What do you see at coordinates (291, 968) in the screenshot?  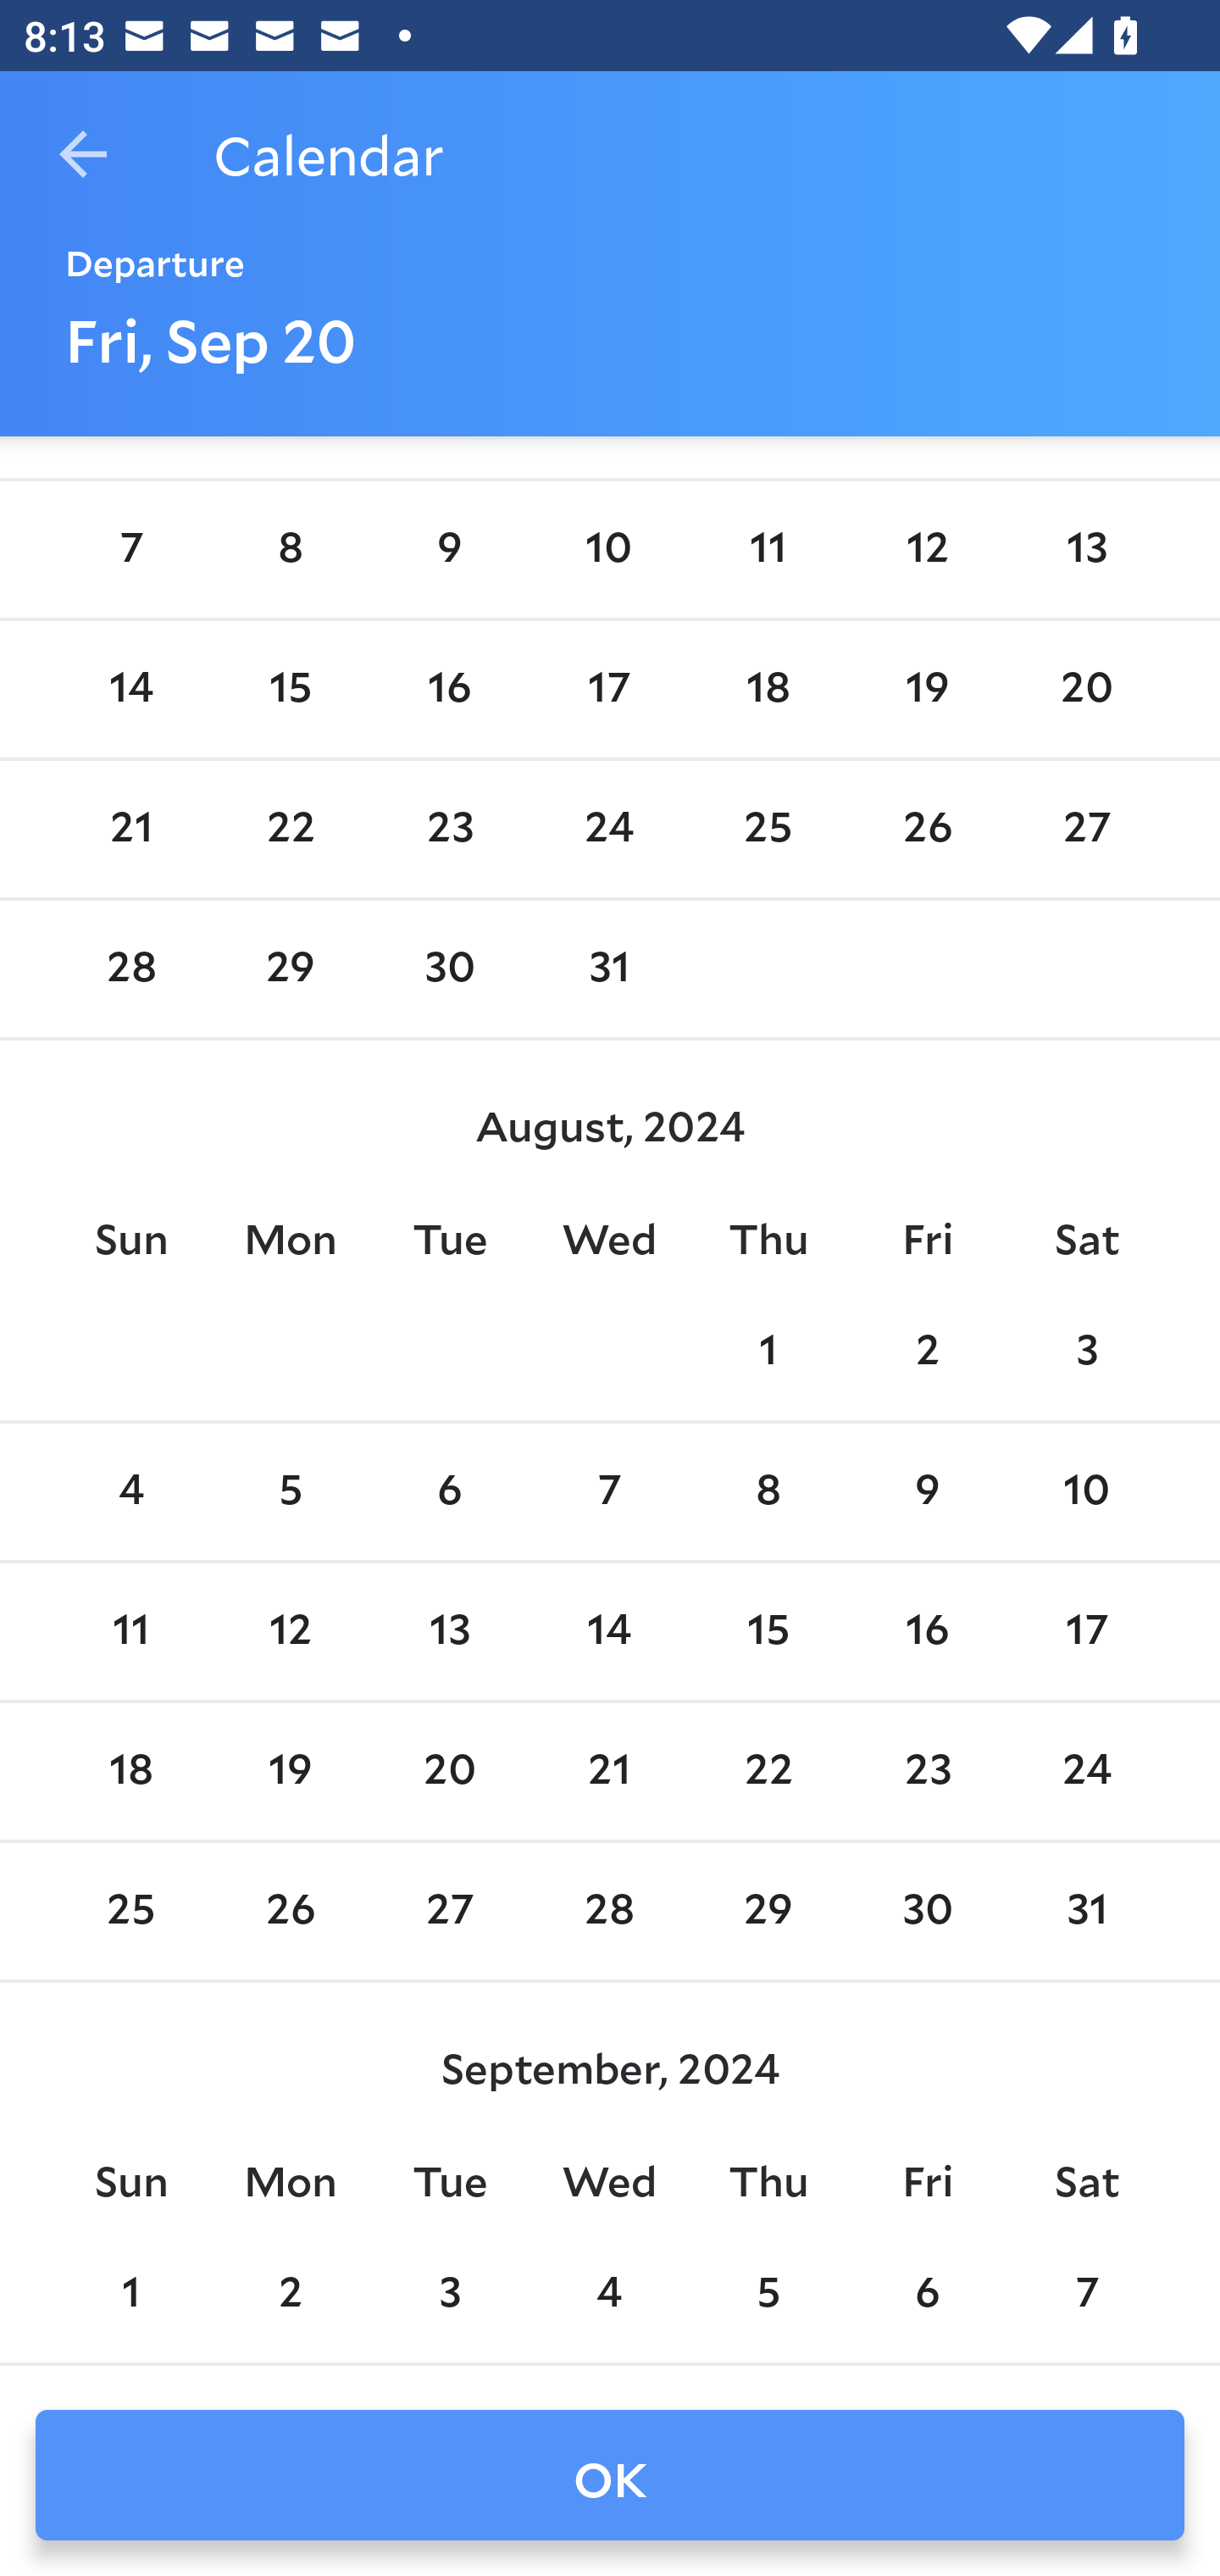 I see `29` at bounding box center [291, 968].